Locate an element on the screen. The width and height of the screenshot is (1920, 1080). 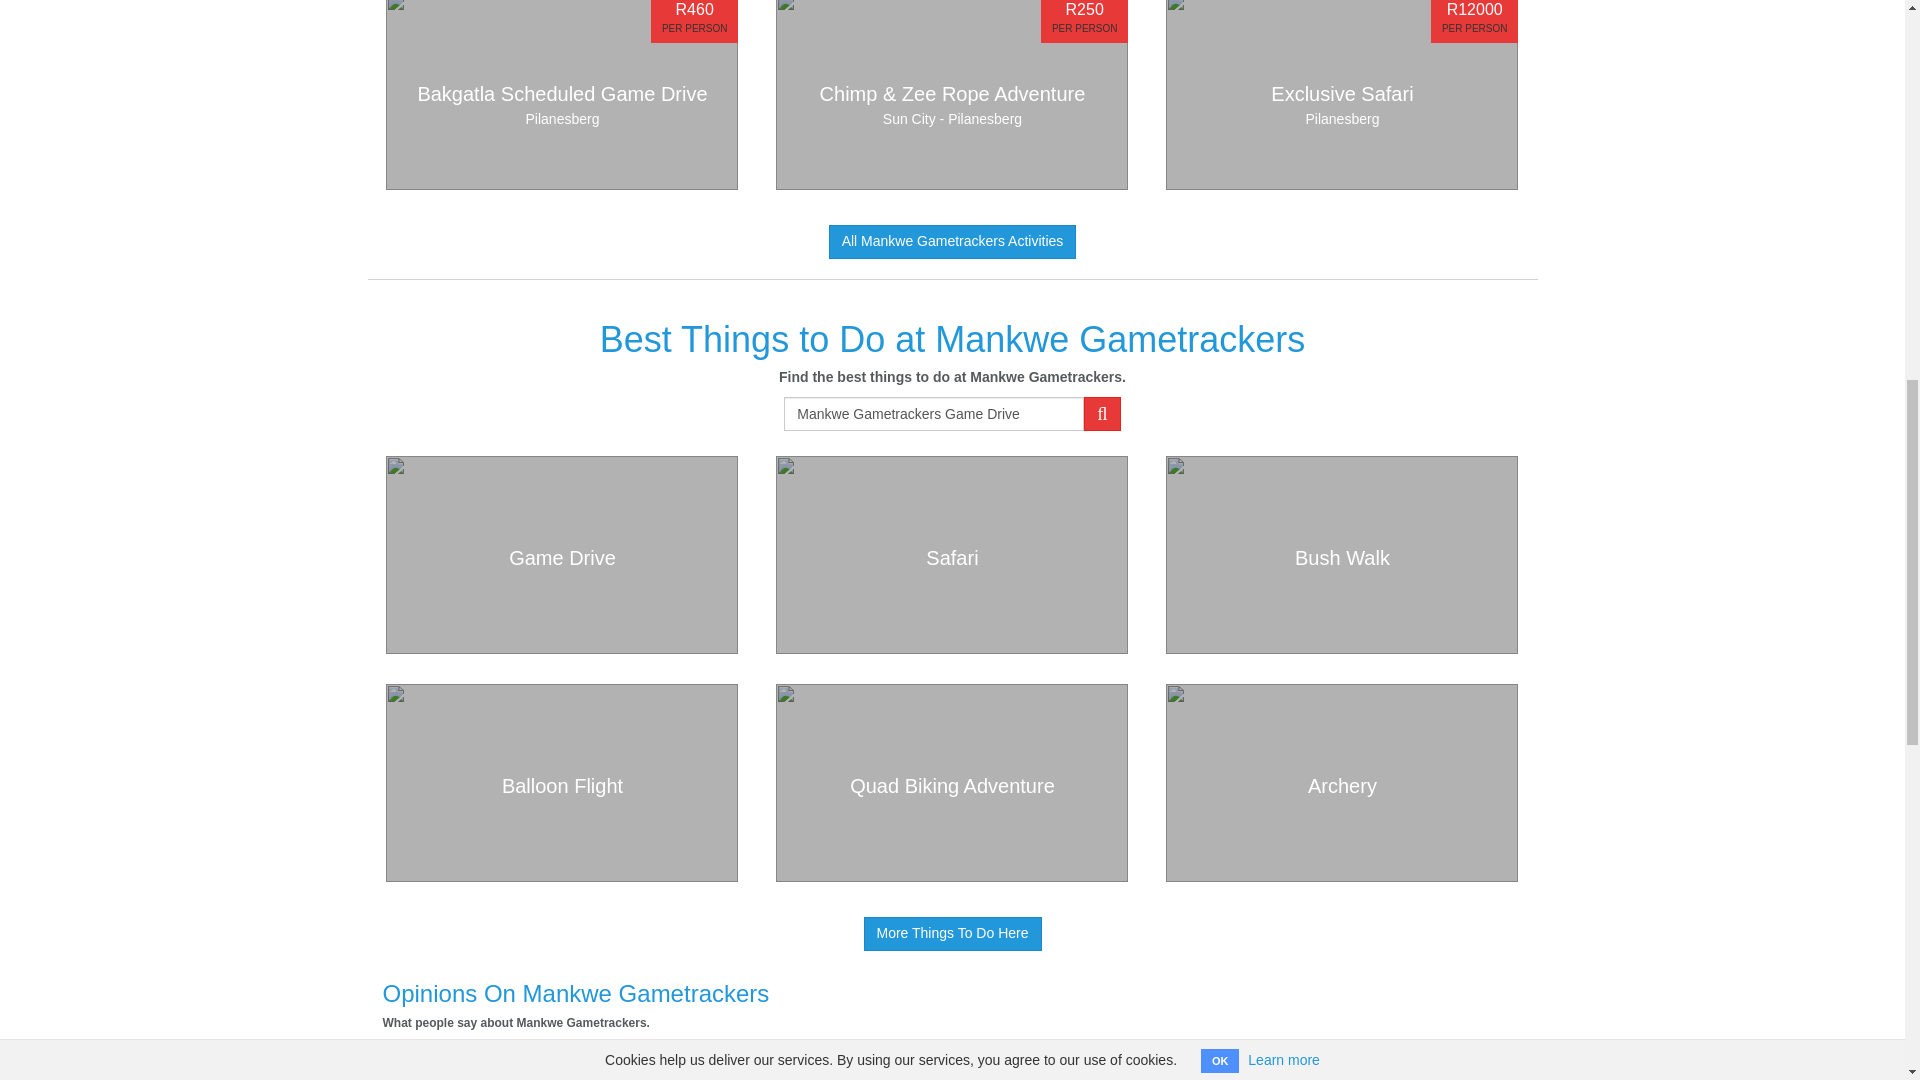
Bush Walk is located at coordinates (1342, 554).